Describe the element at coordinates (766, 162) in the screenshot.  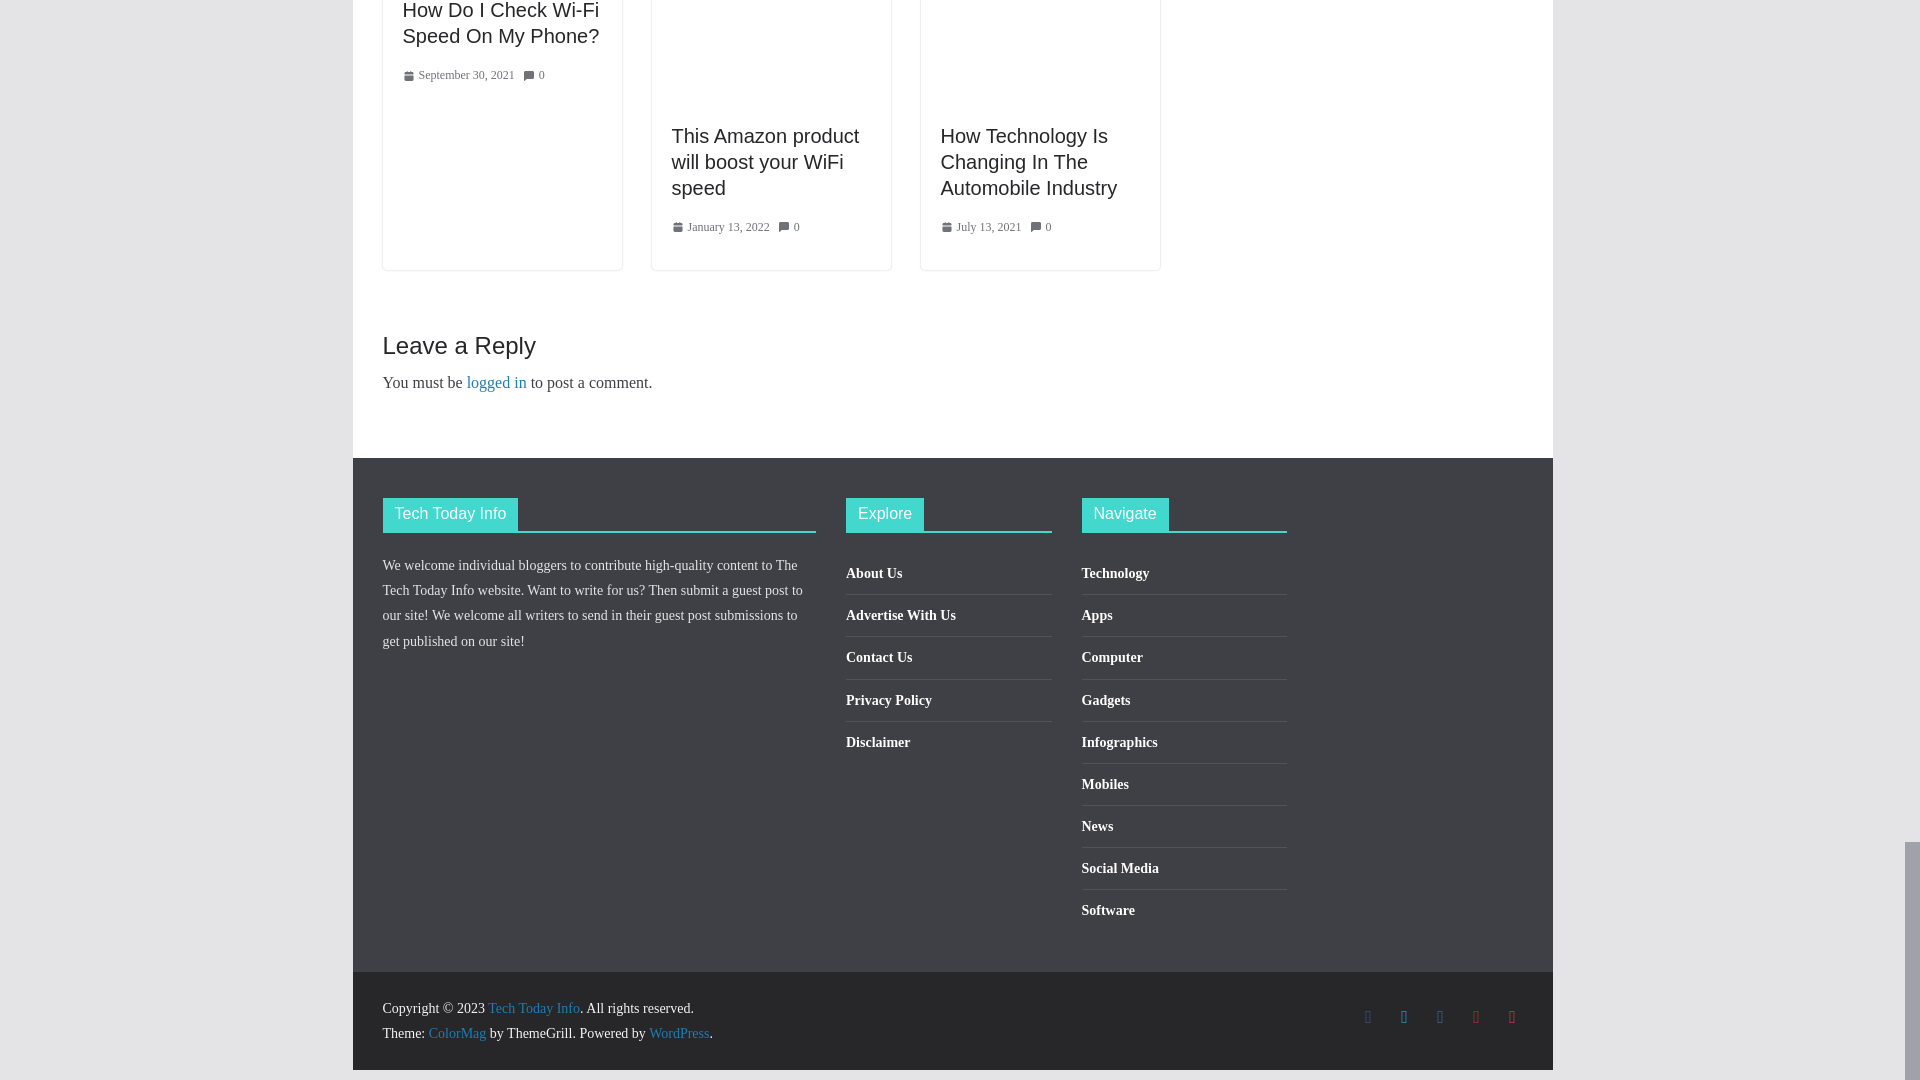
I see `This Amazon product will boost your WiFi speed` at that location.